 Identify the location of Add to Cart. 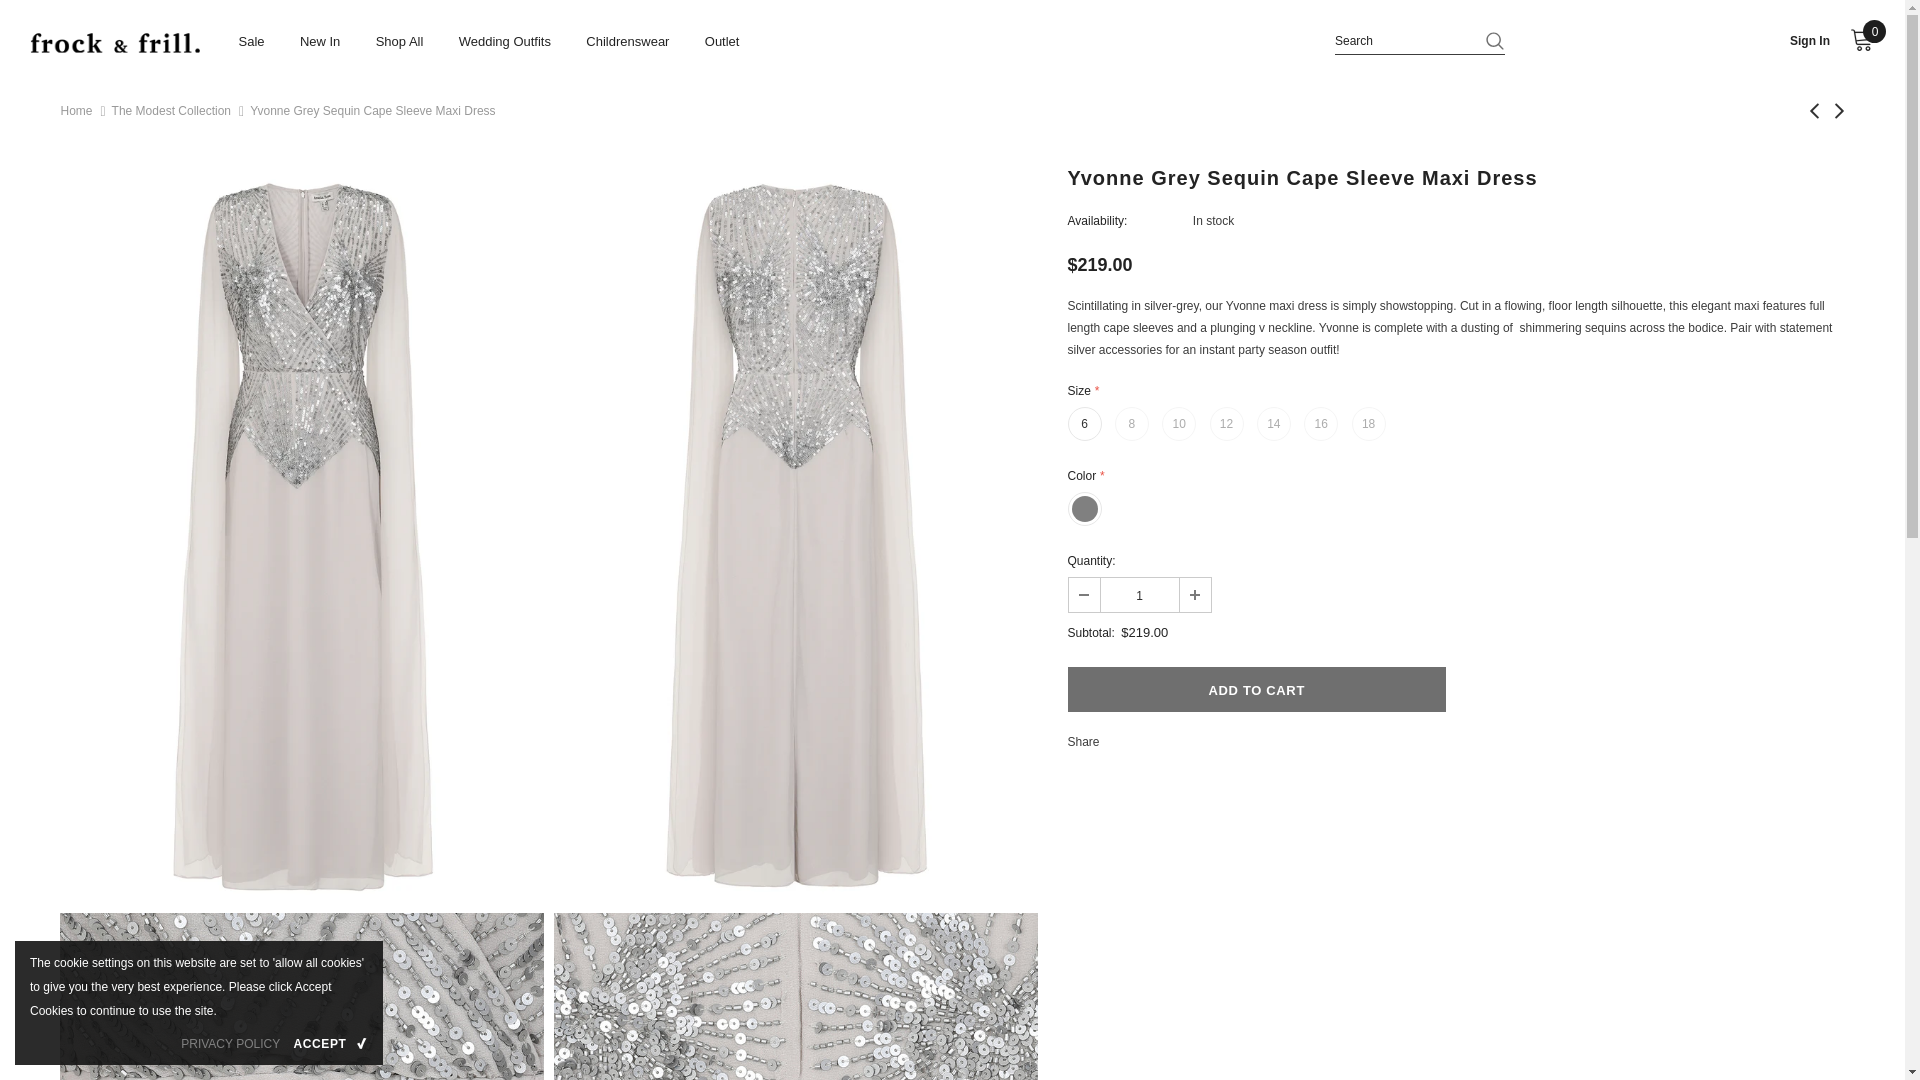
(1257, 689).